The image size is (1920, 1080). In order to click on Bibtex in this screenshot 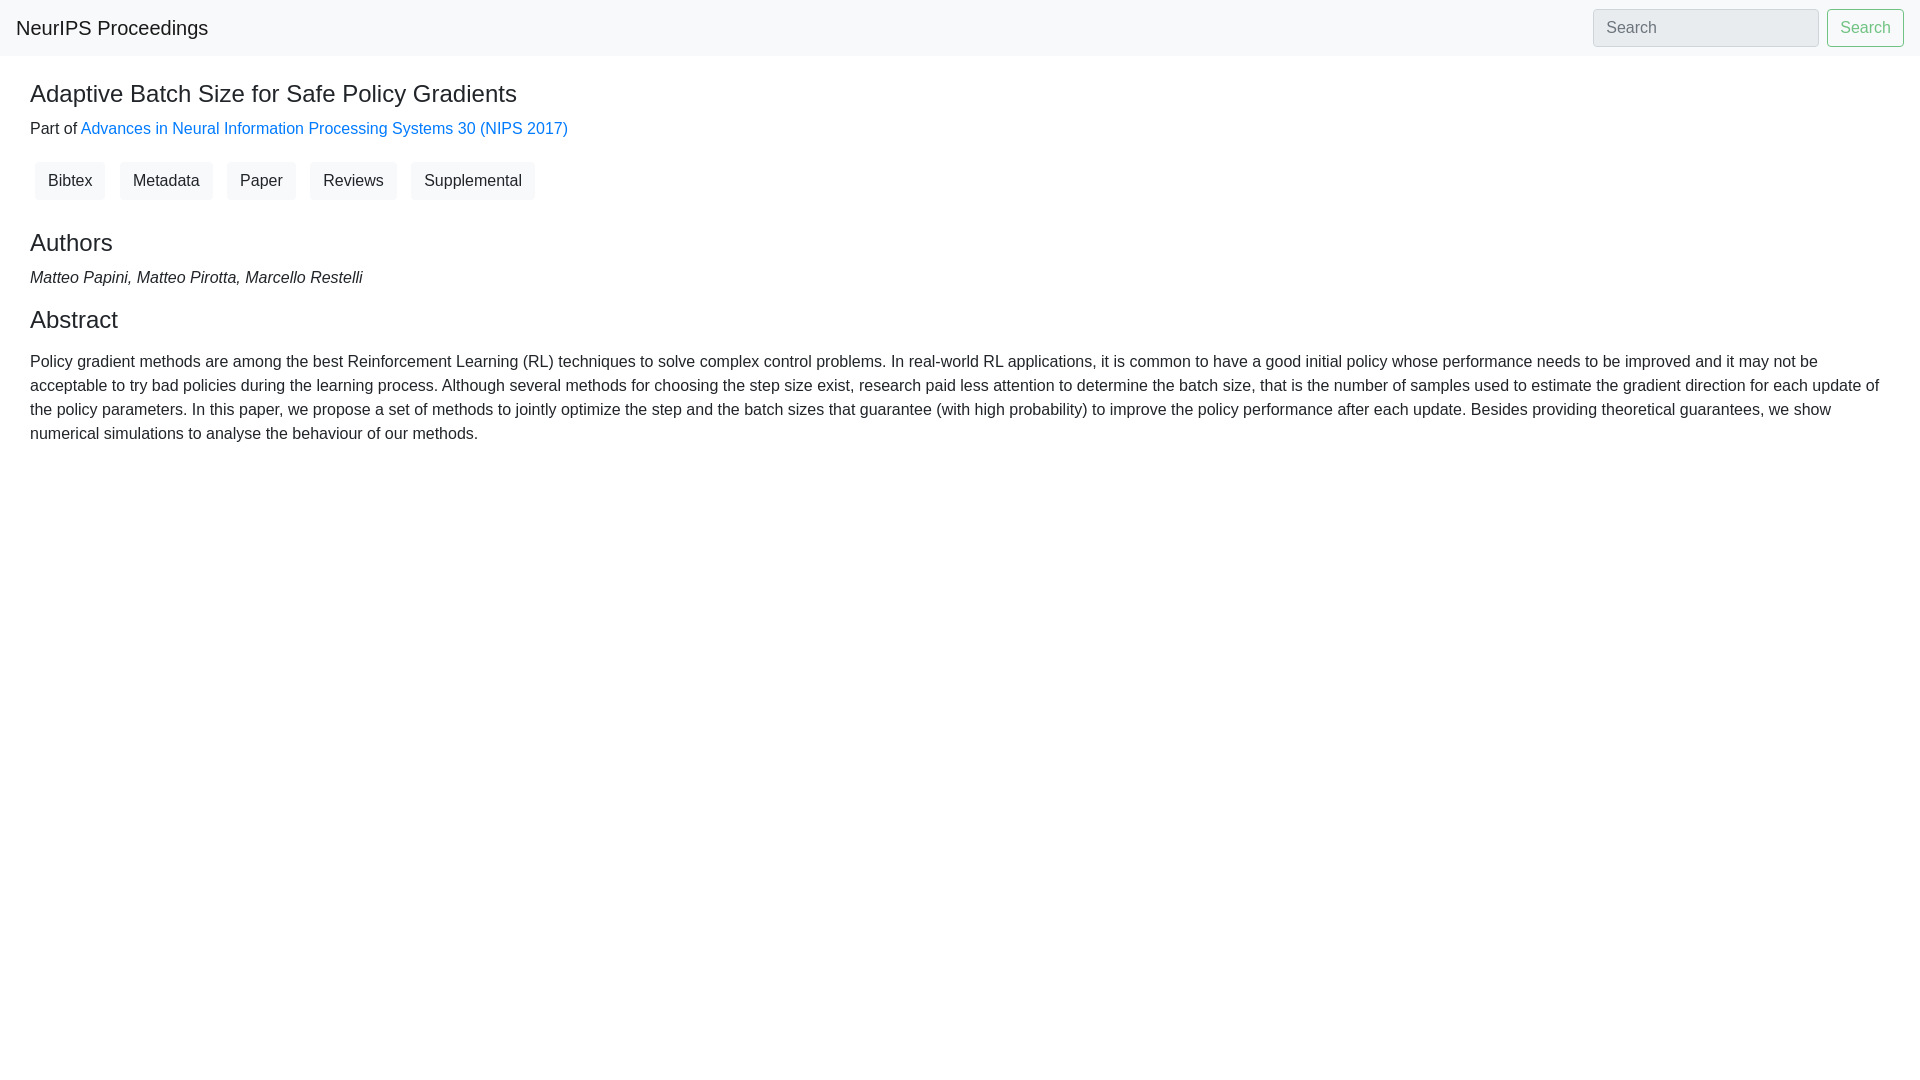, I will do `click(70, 180)`.